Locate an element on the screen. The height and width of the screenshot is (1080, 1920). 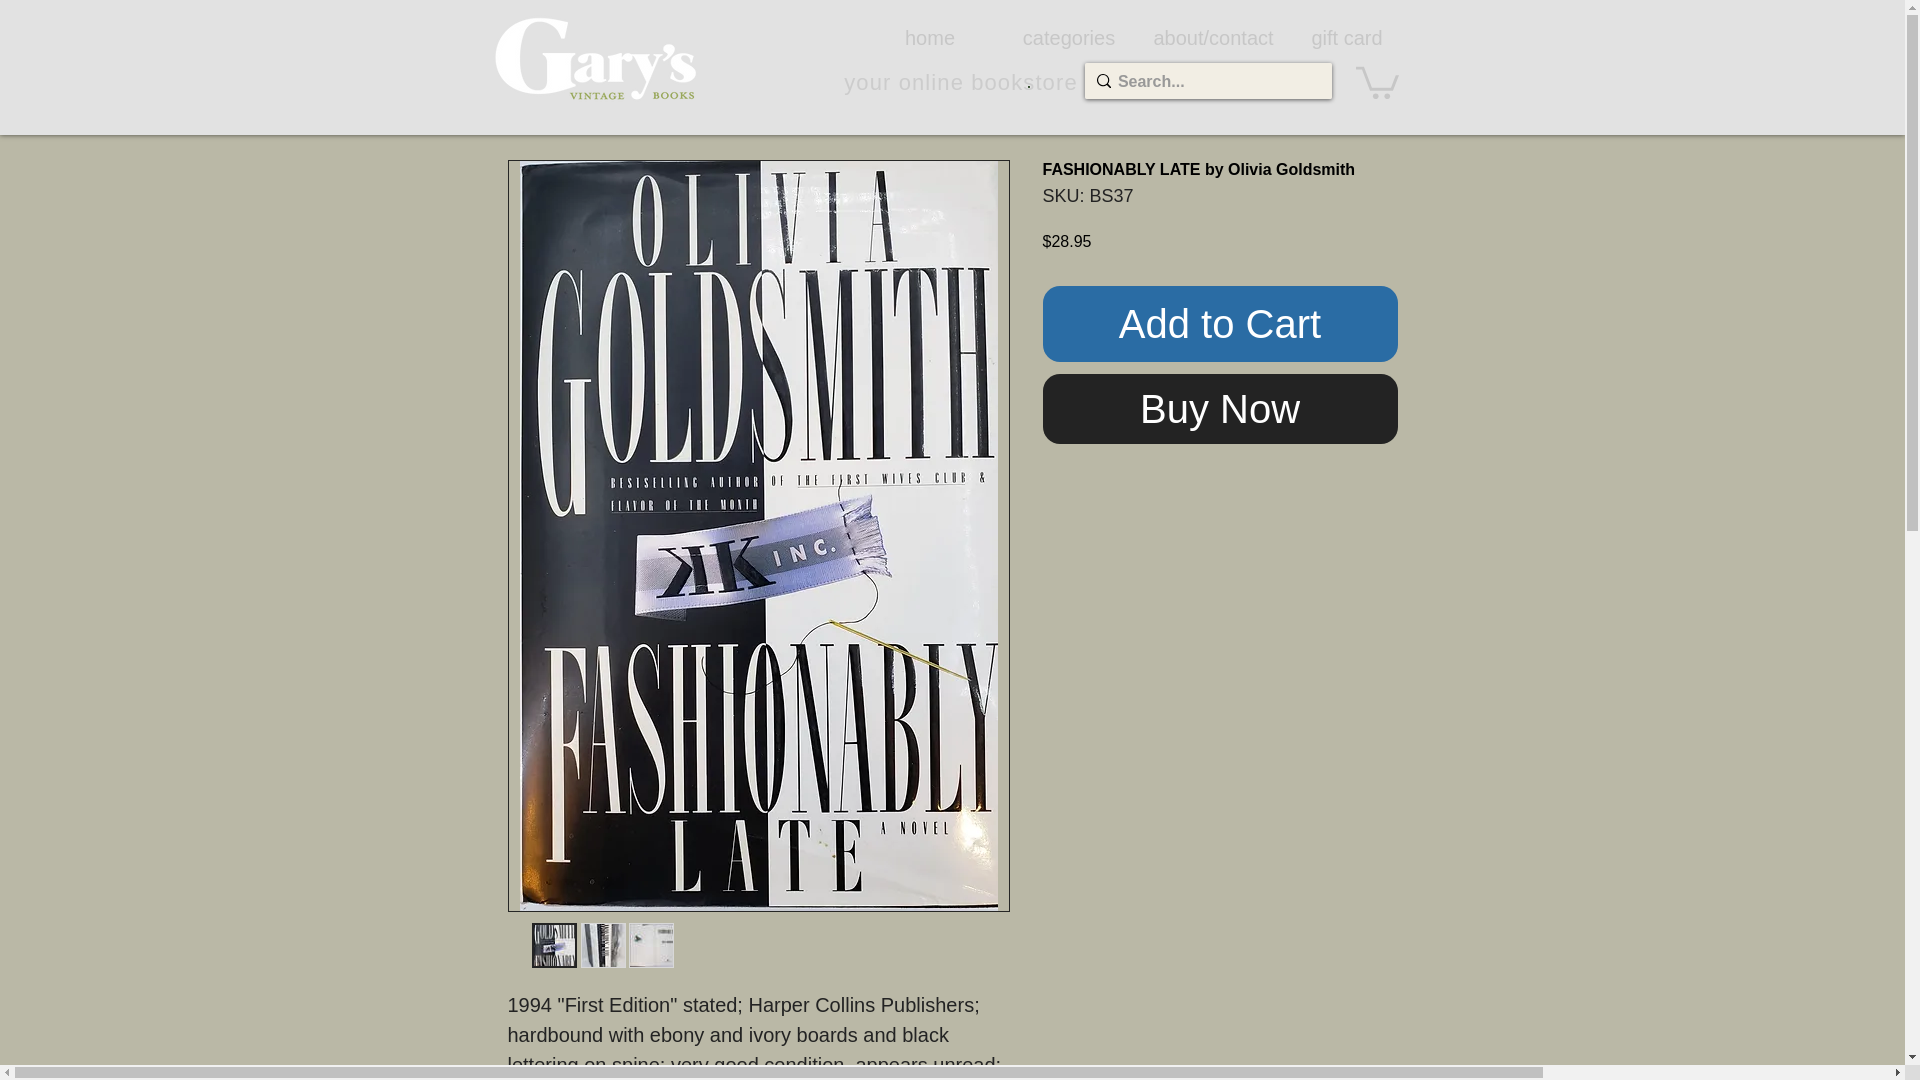
categories is located at coordinates (1069, 37).